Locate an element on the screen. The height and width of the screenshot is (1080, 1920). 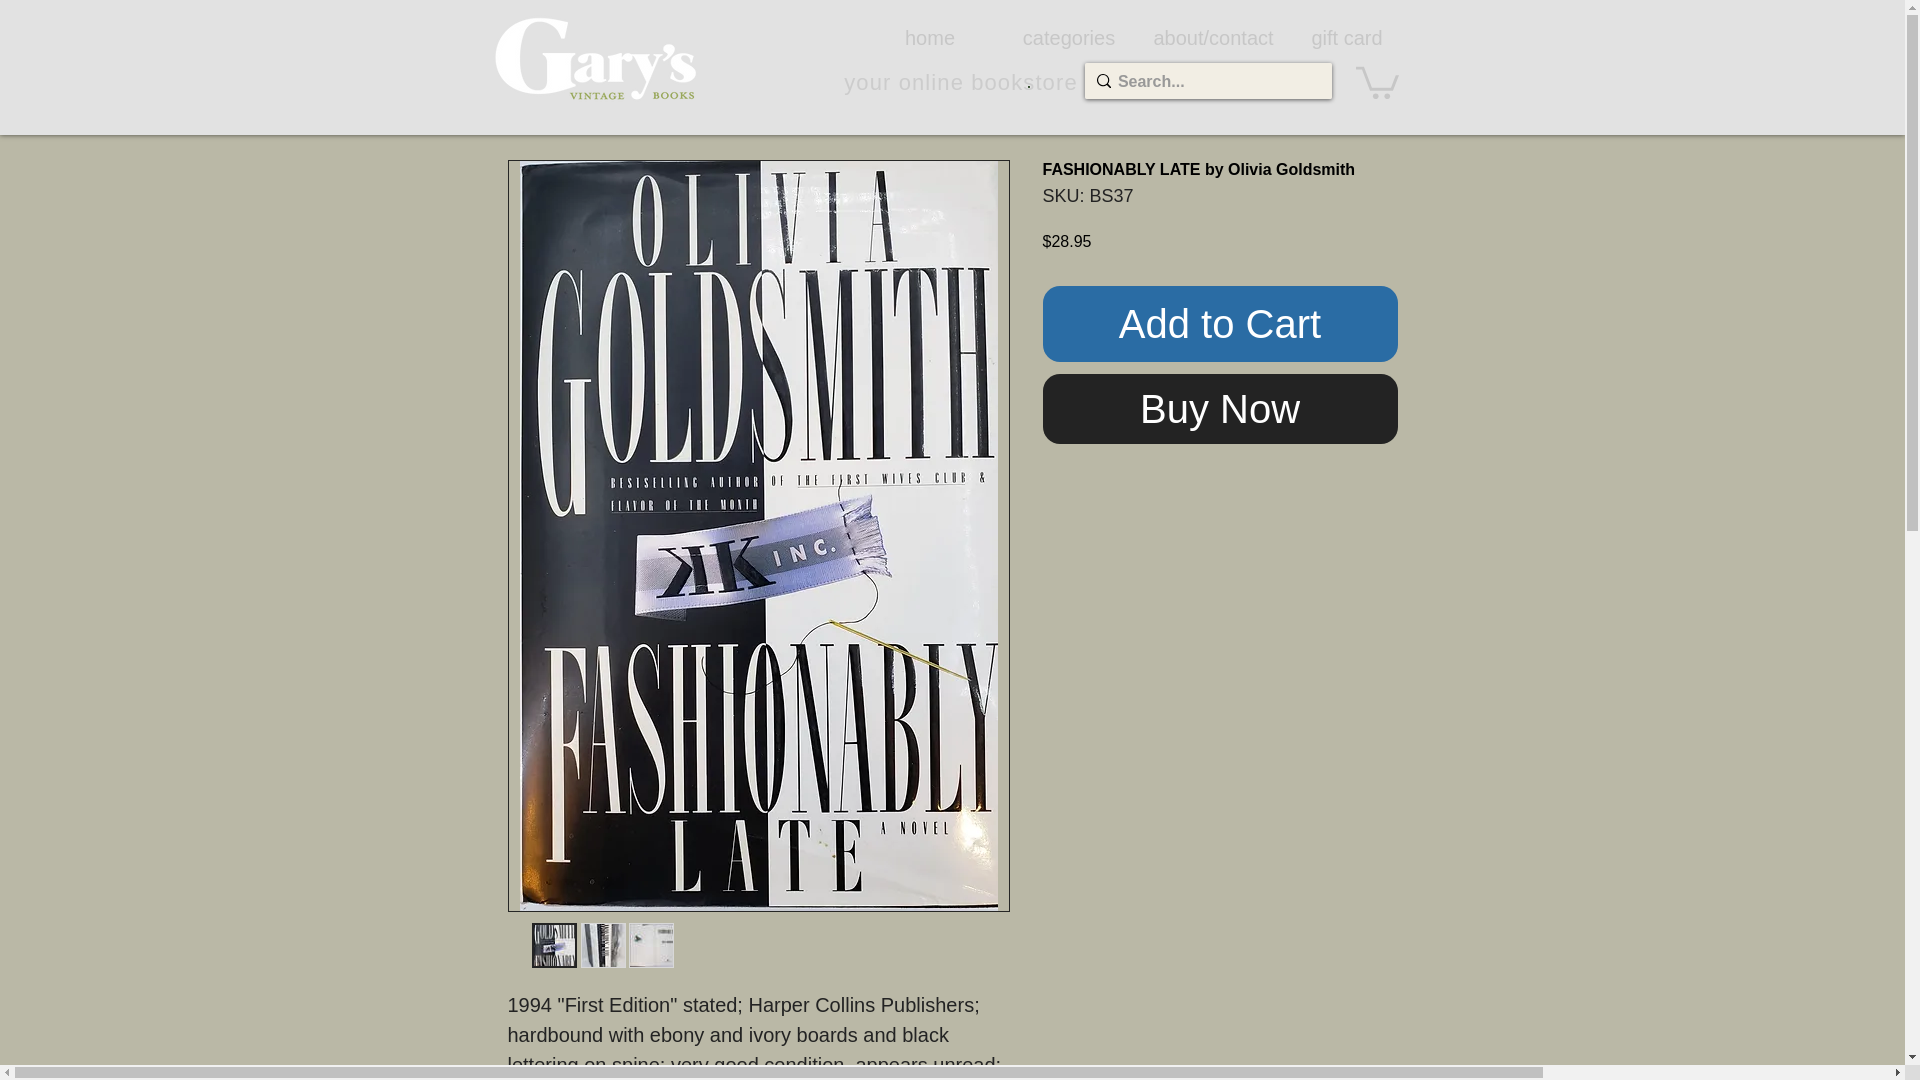
categories is located at coordinates (1069, 37).